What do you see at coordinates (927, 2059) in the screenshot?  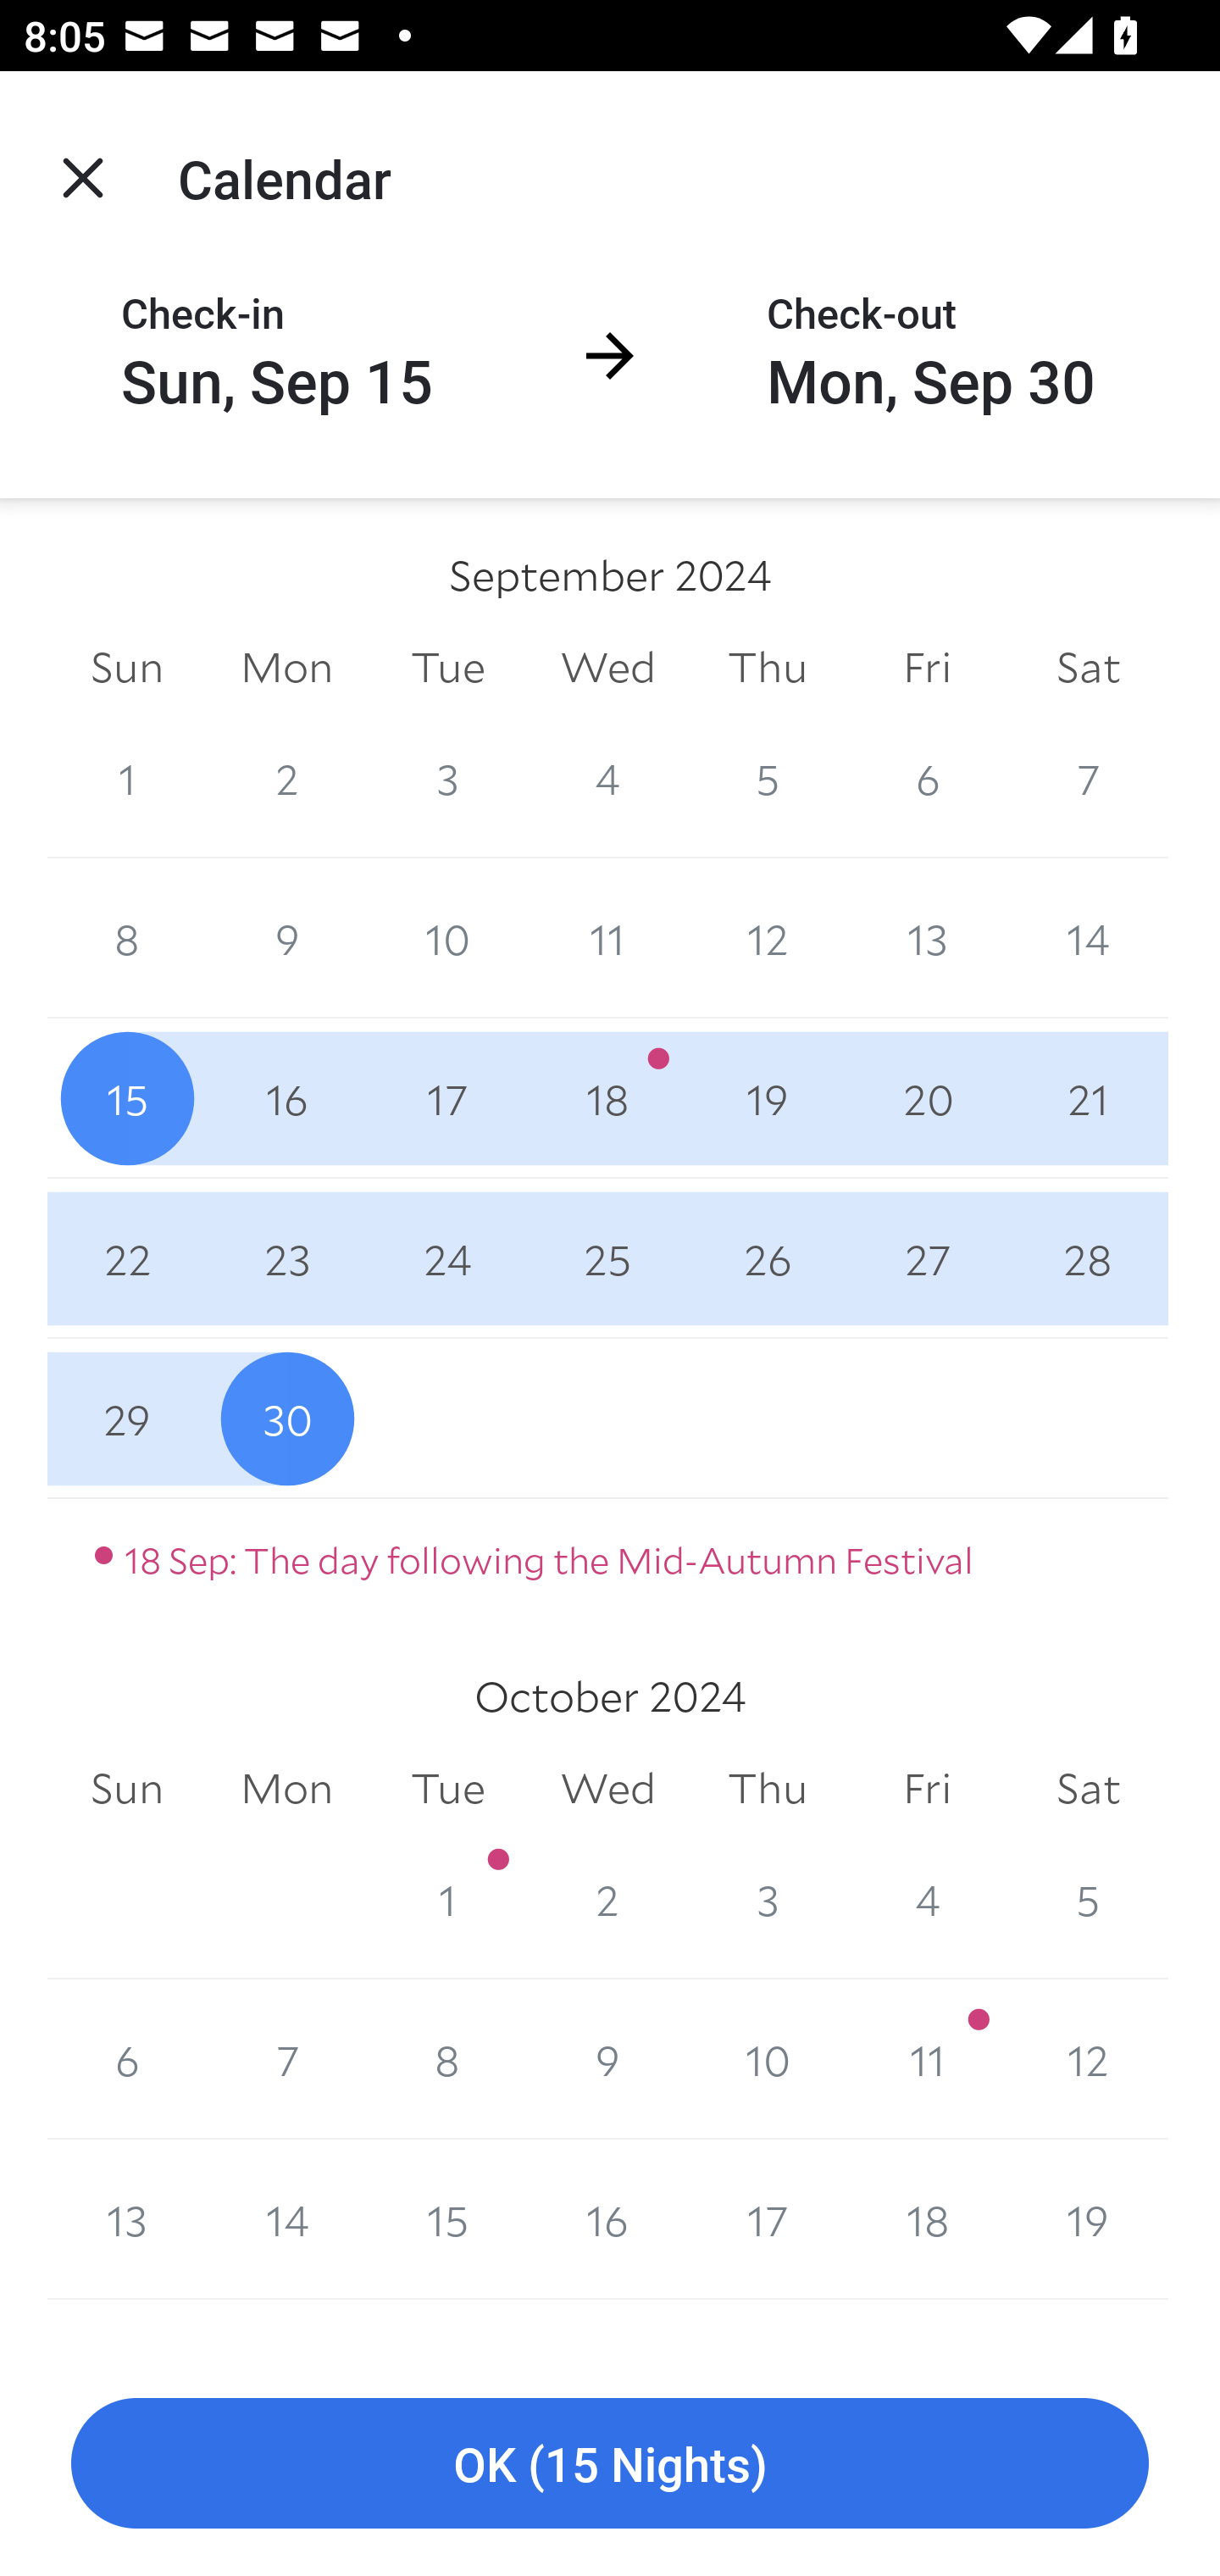 I see `11 11 October 2024` at bounding box center [927, 2059].